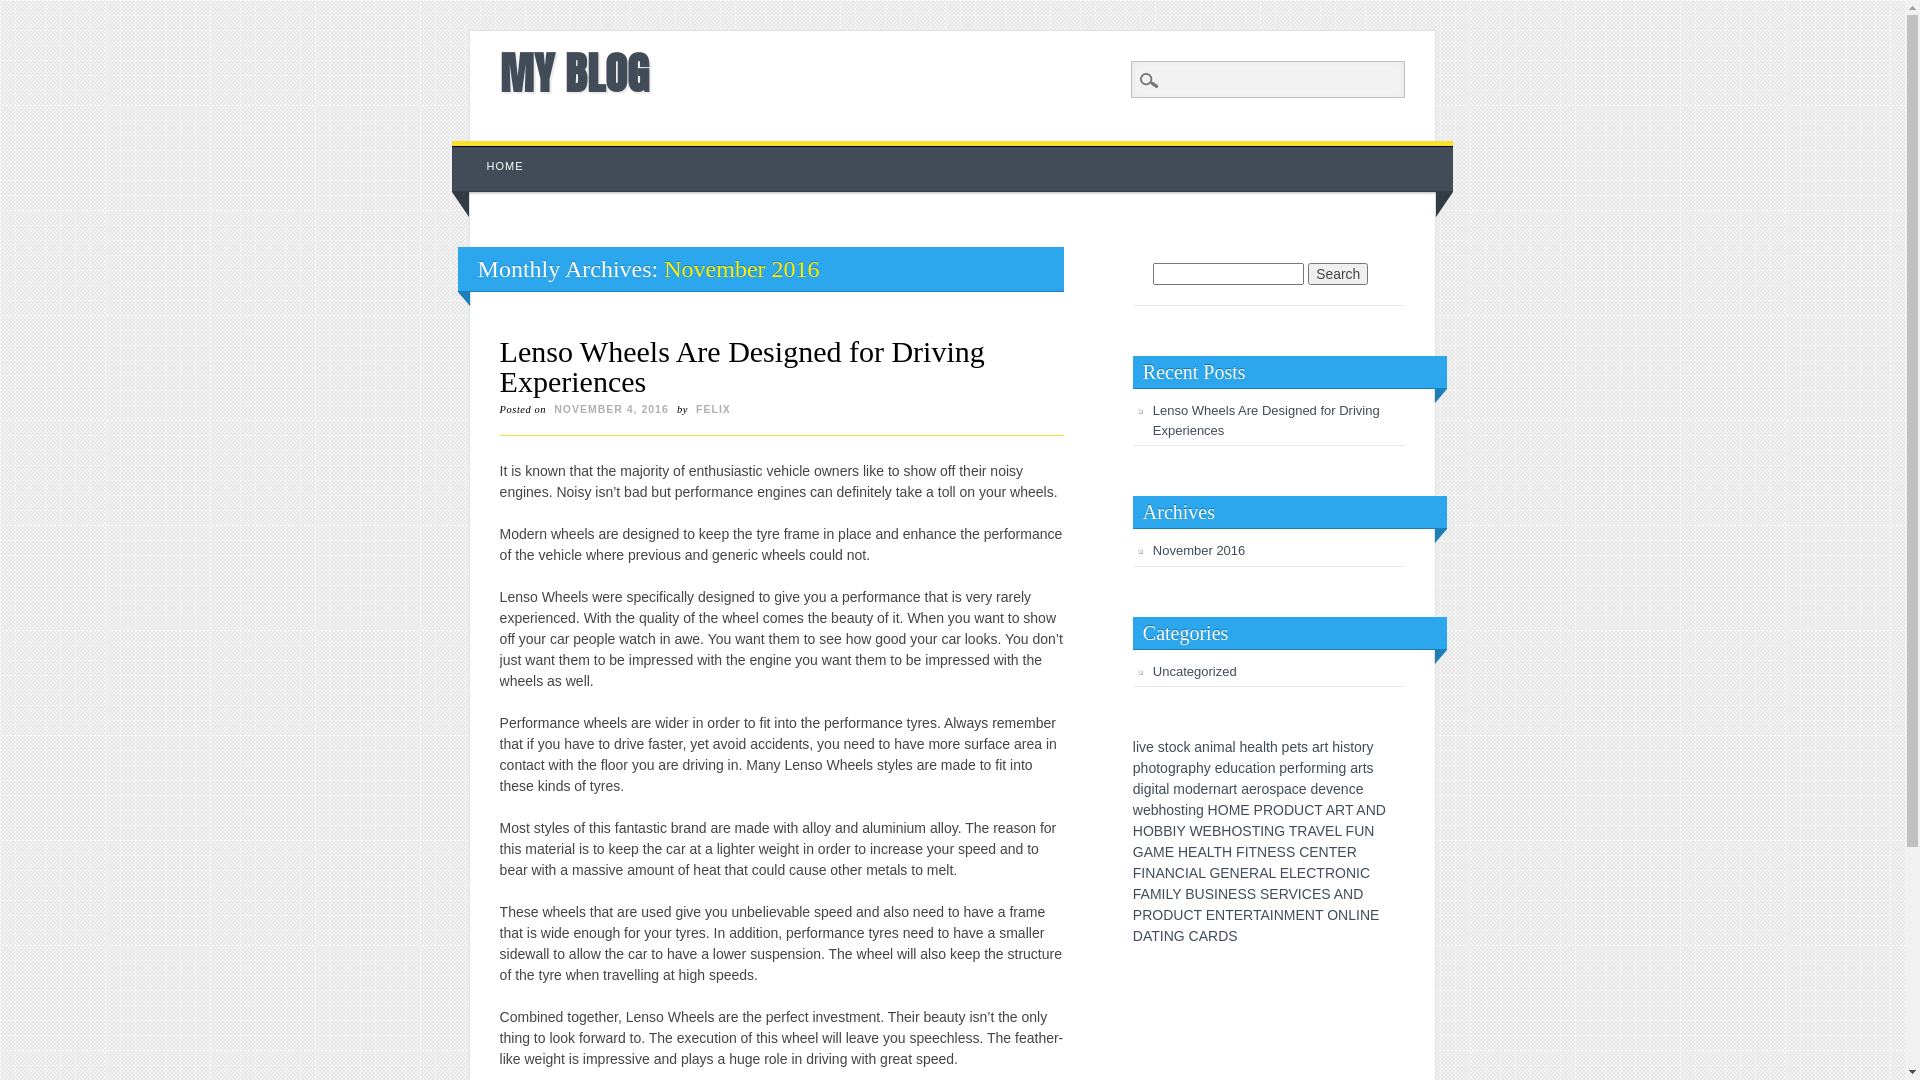  What do you see at coordinates (1360, 789) in the screenshot?
I see `e` at bounding box center [1360, 789].